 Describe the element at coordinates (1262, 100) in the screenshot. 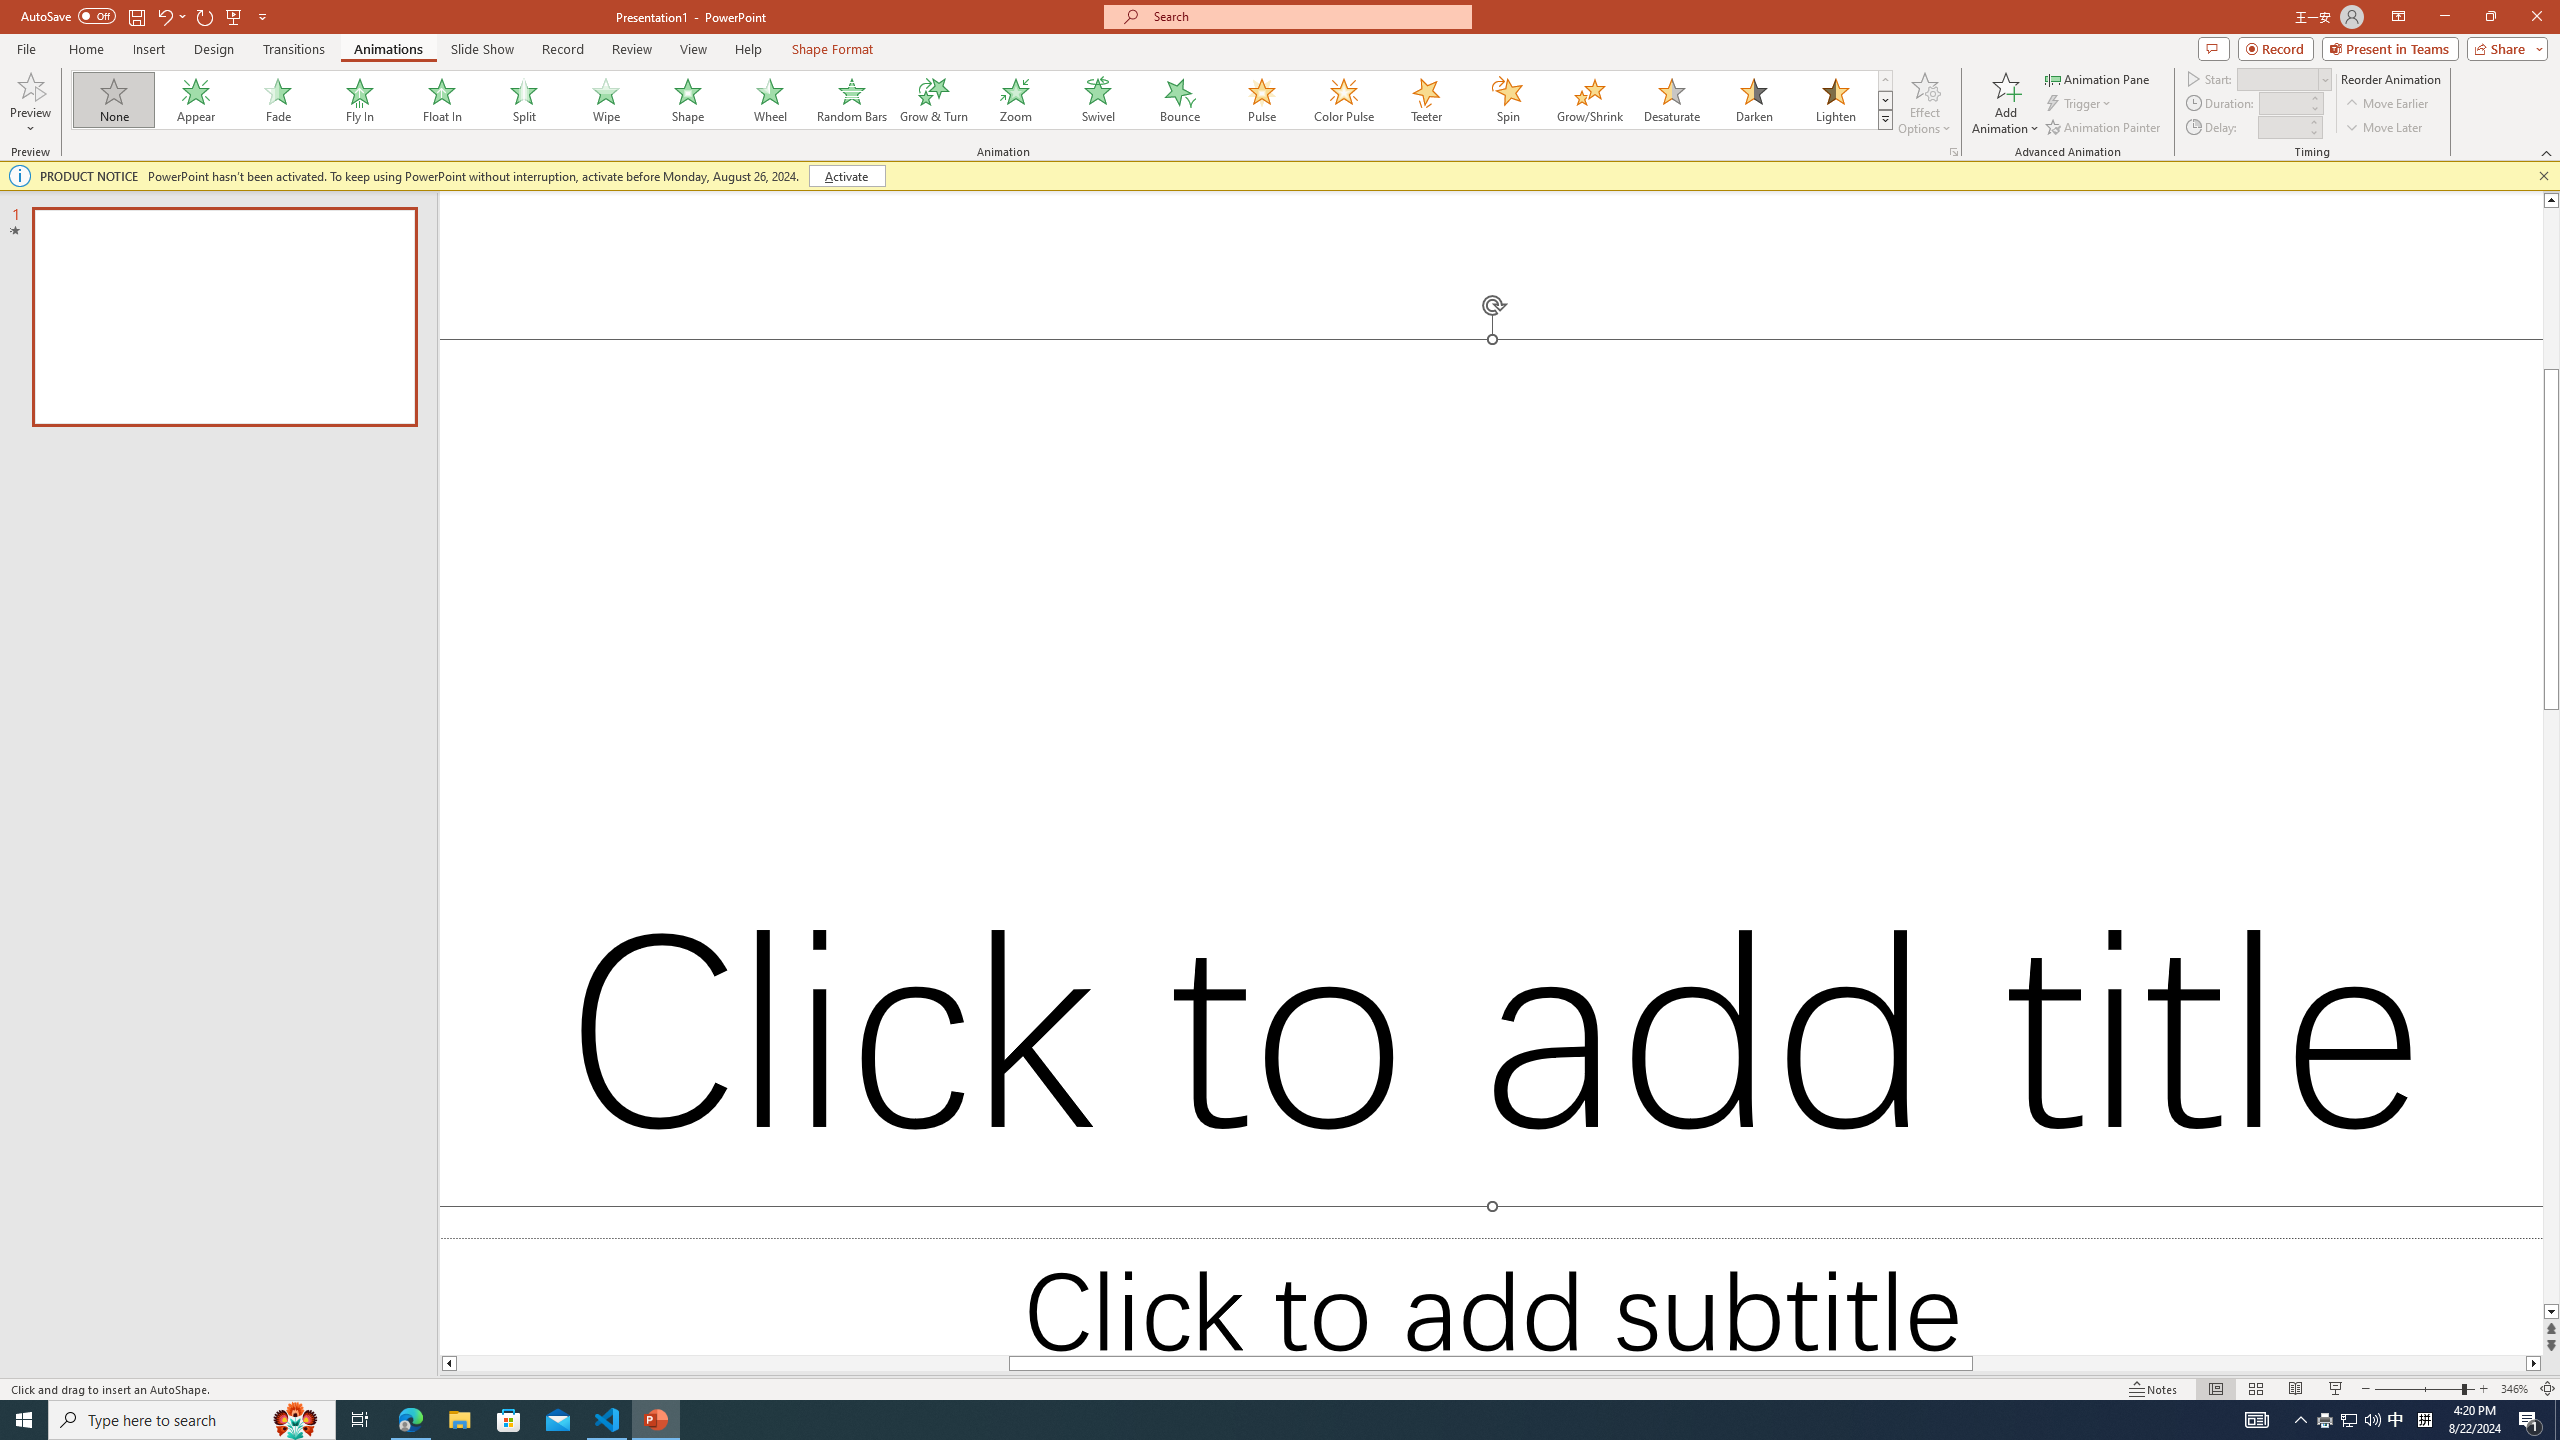

I see `Pulse` at that location.